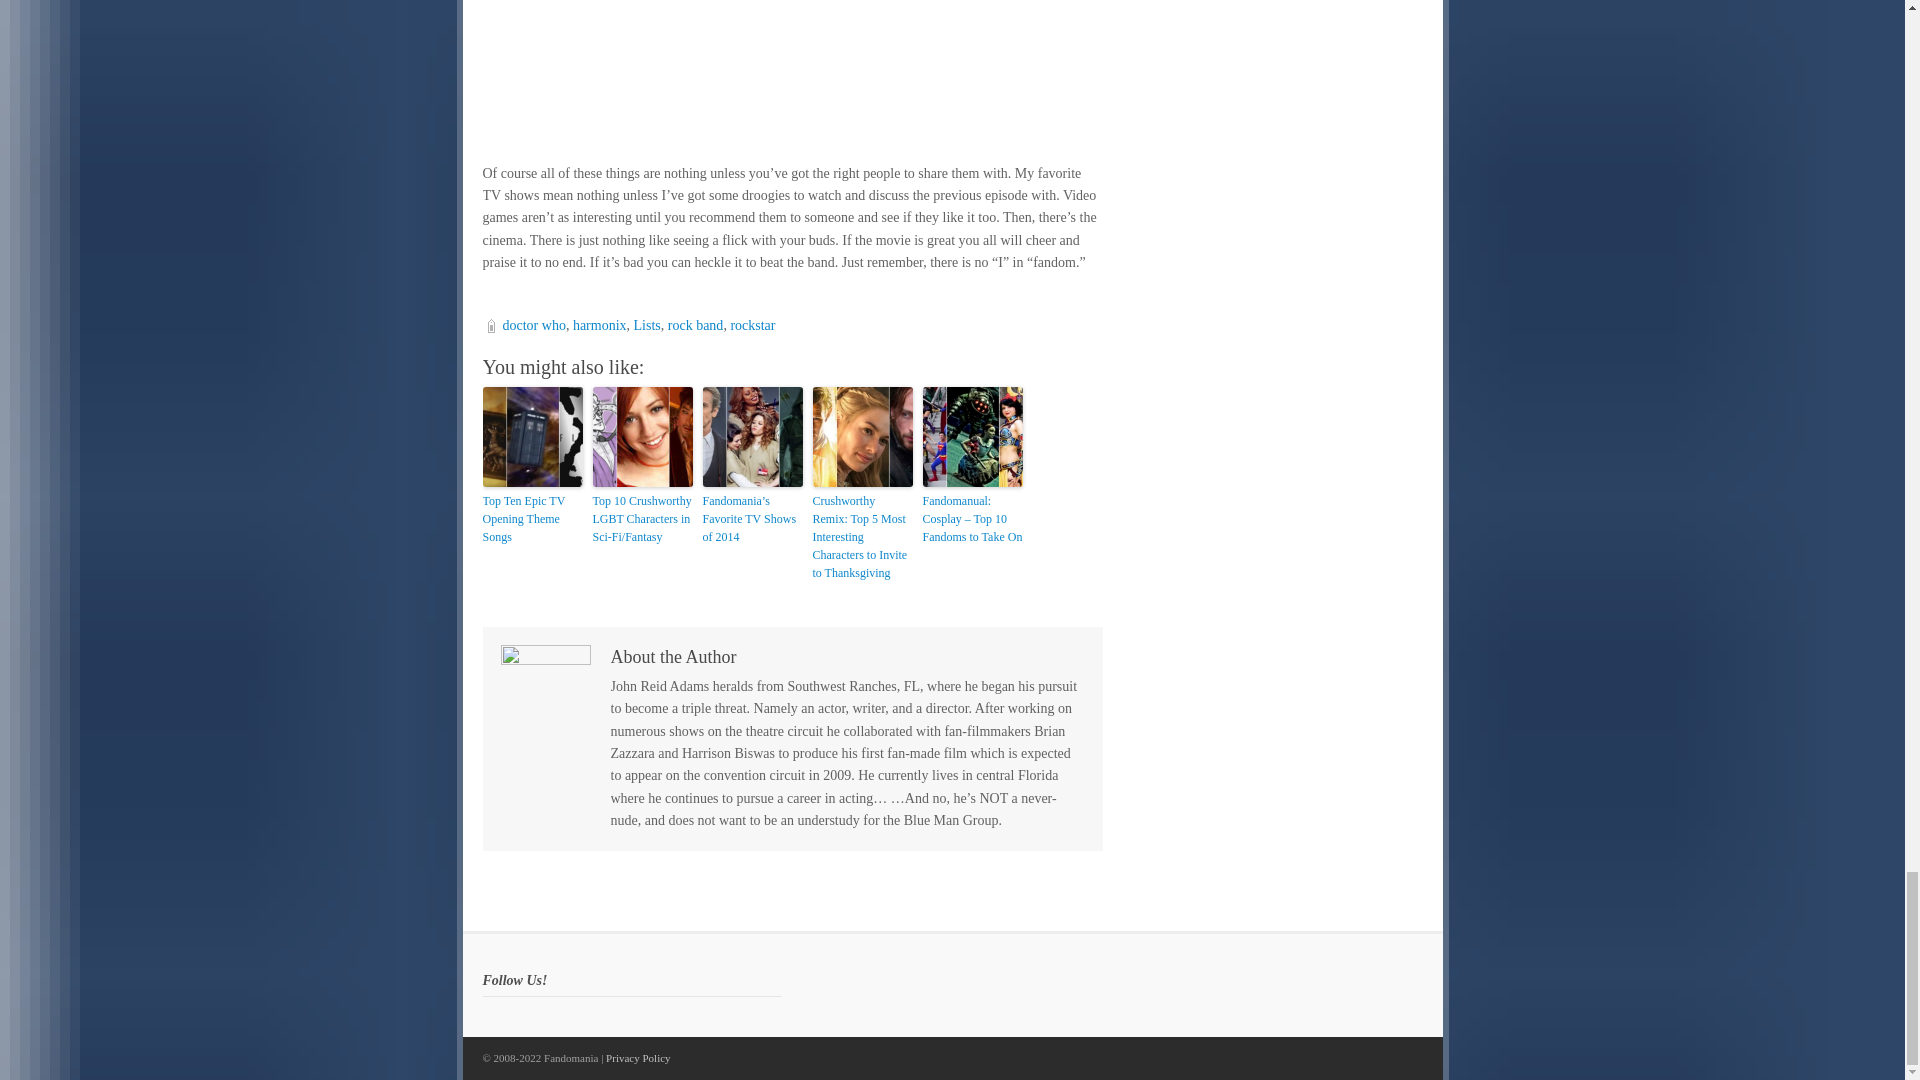  I want to click on harmonix, so click(600, 324).